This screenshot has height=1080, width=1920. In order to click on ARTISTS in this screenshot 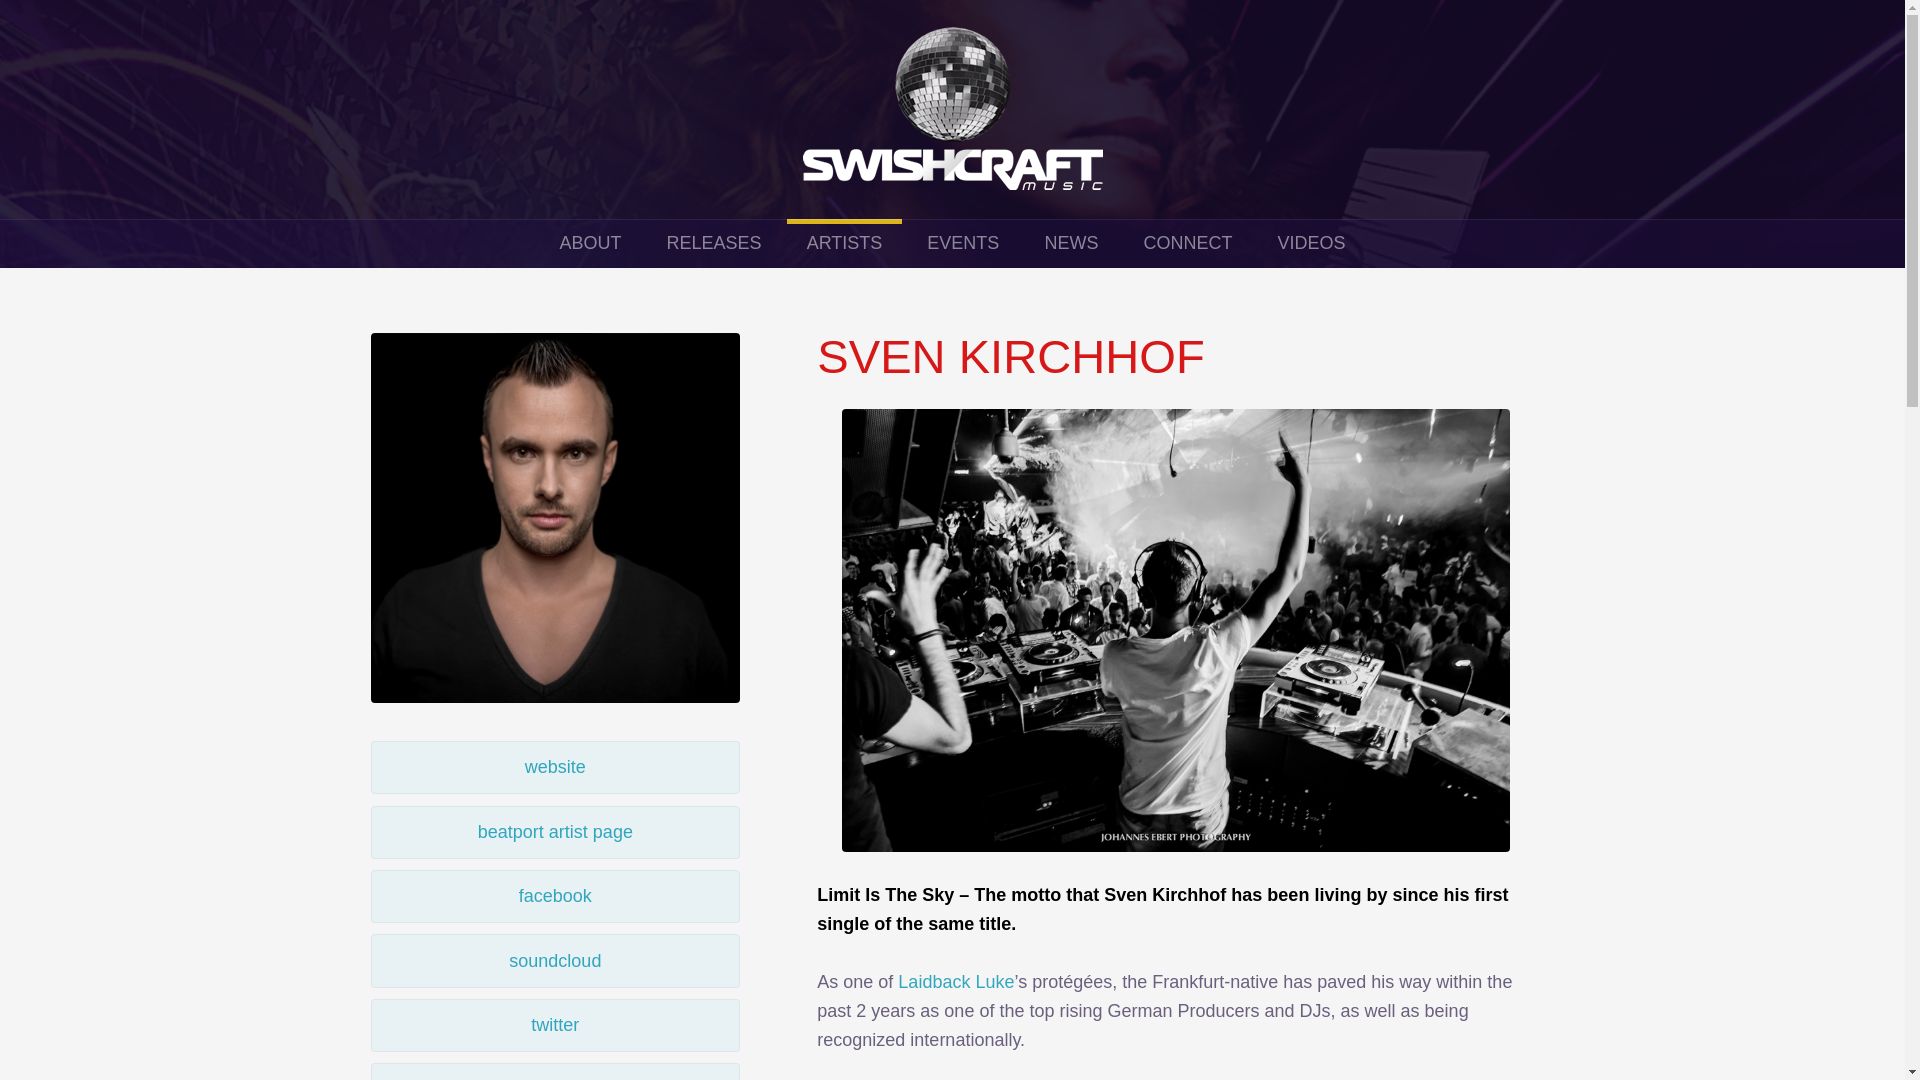, I will do `click(844, 243)`.